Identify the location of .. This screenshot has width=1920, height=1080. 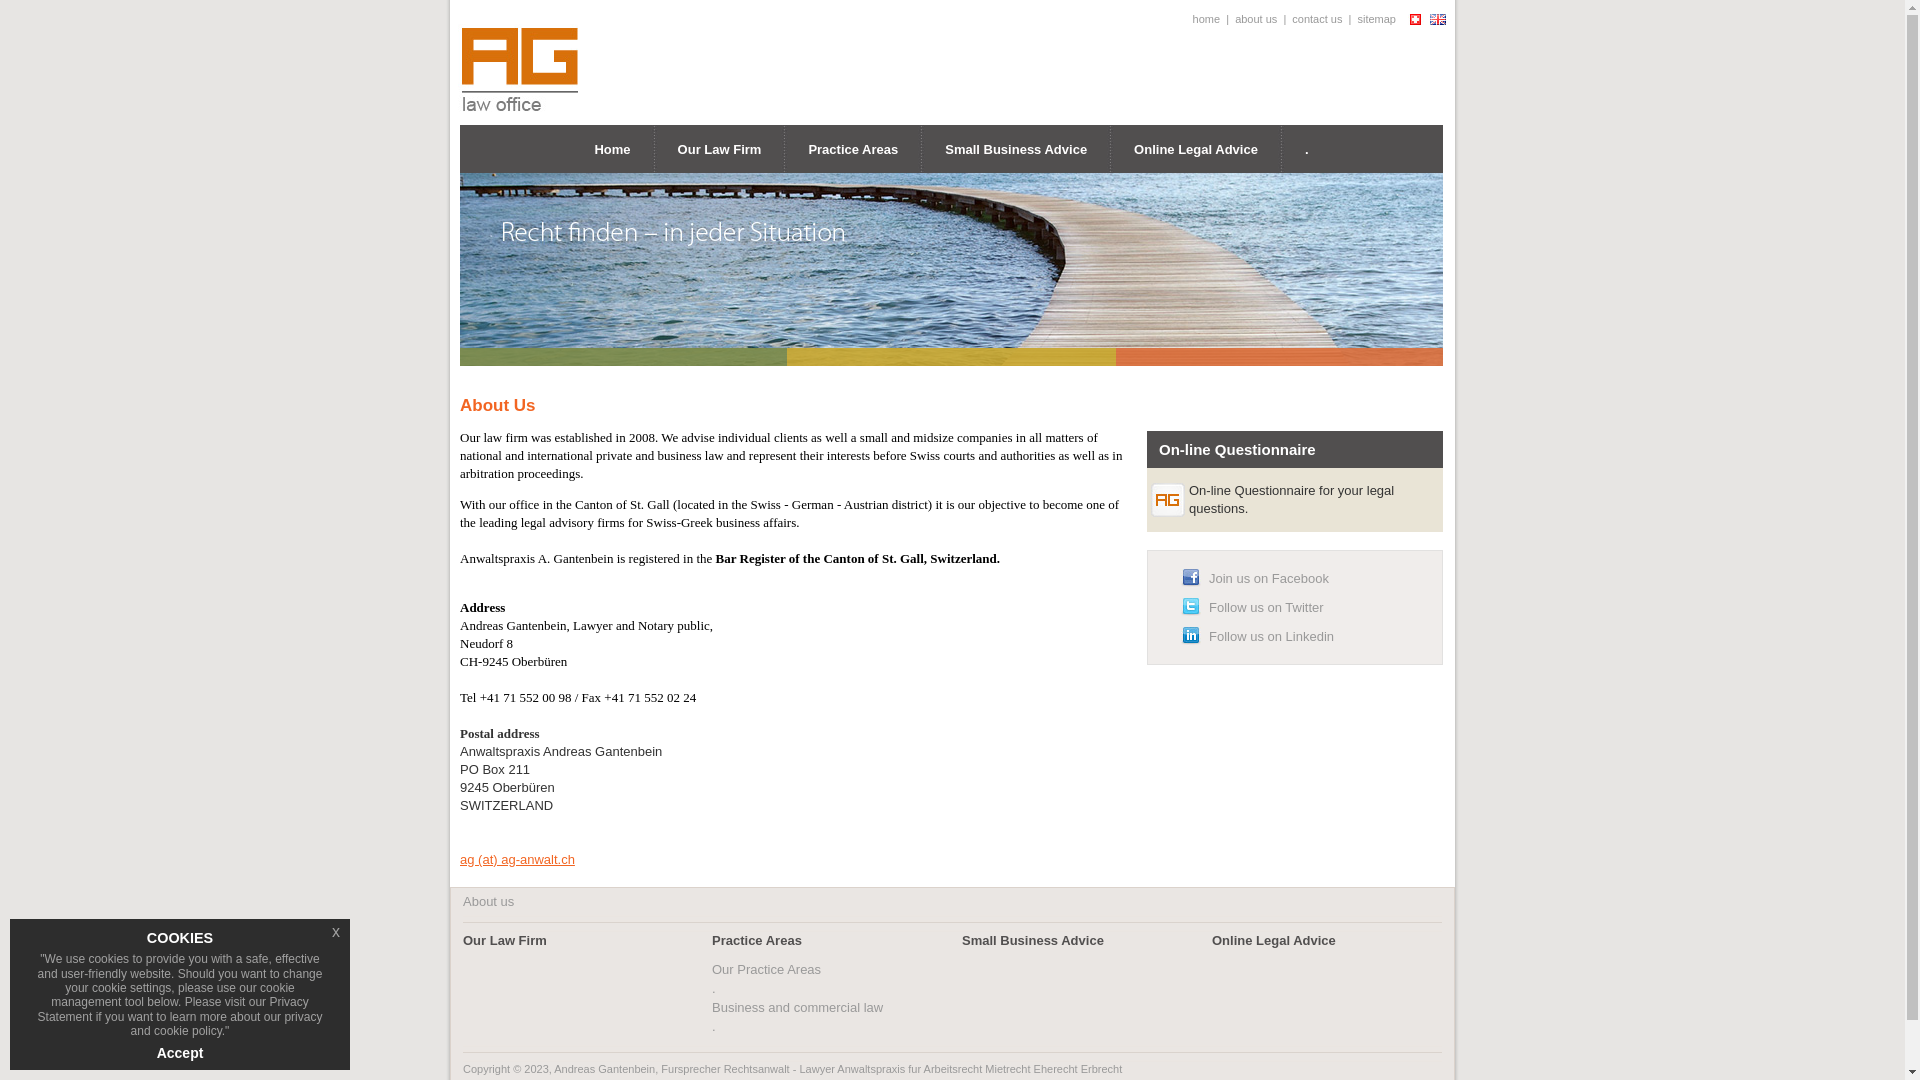
(714, 1026).